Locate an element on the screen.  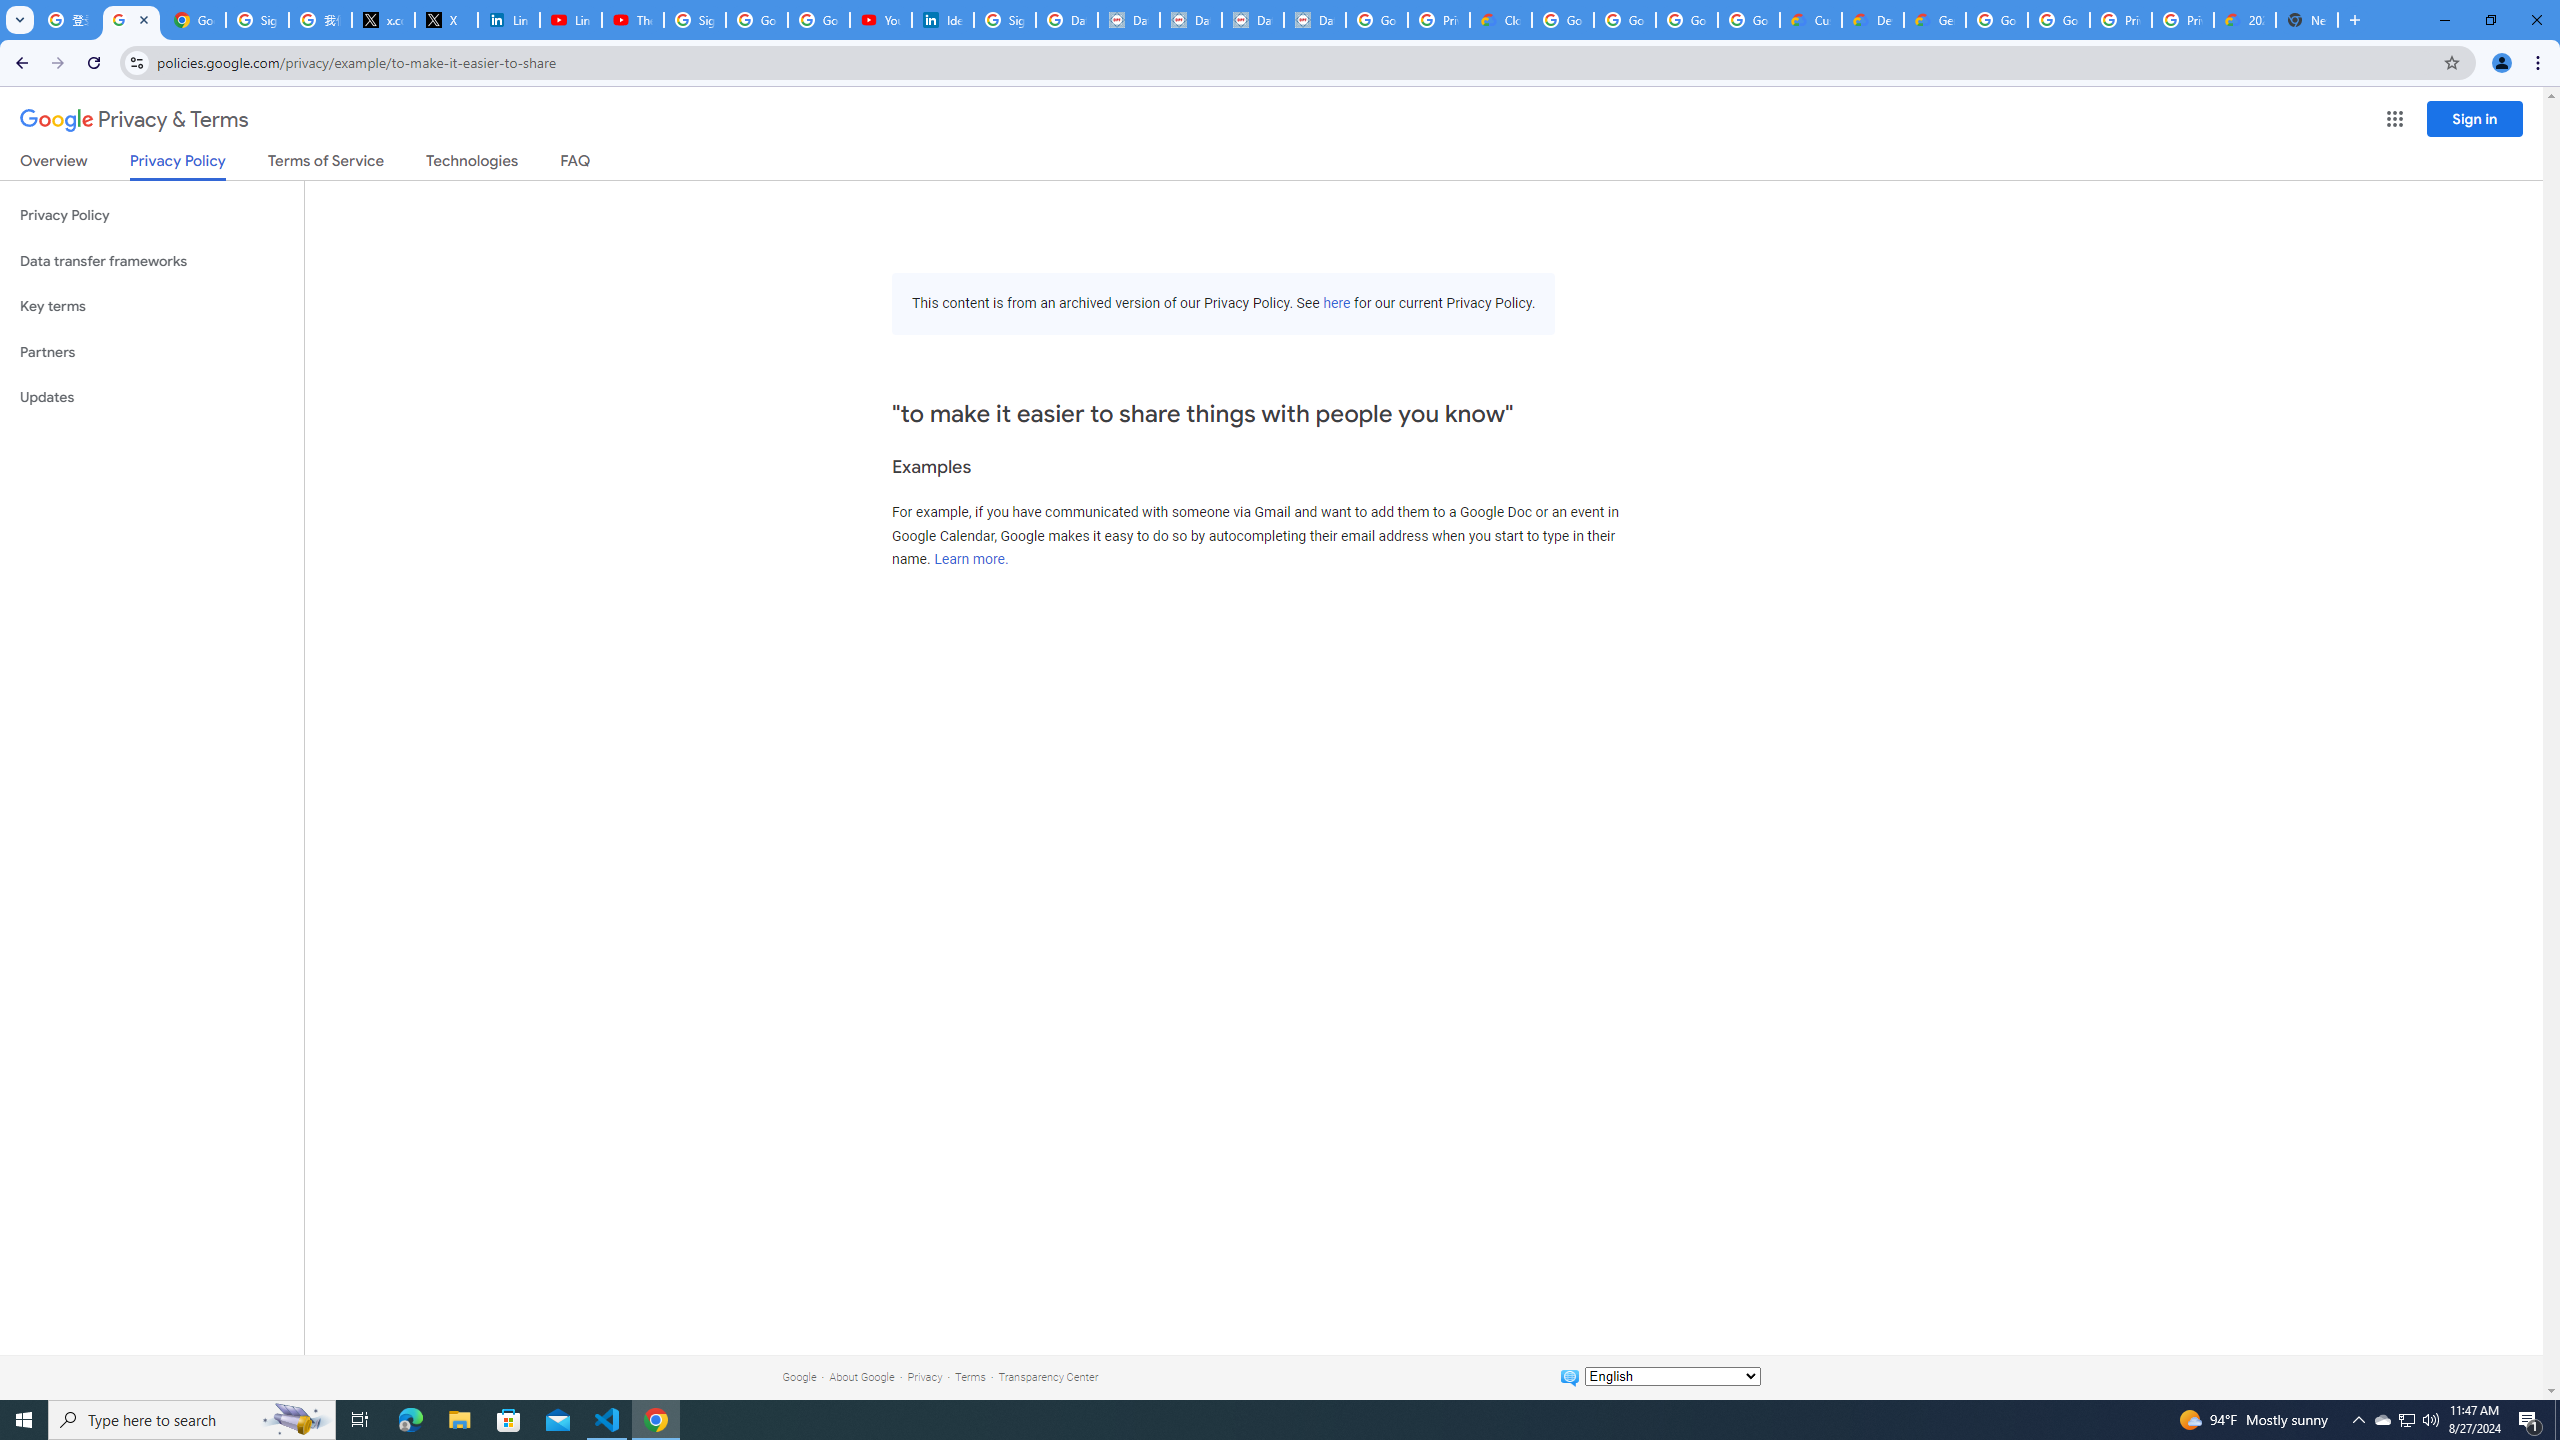
Google Cloud Platform is located at coordinates (2059, 20).